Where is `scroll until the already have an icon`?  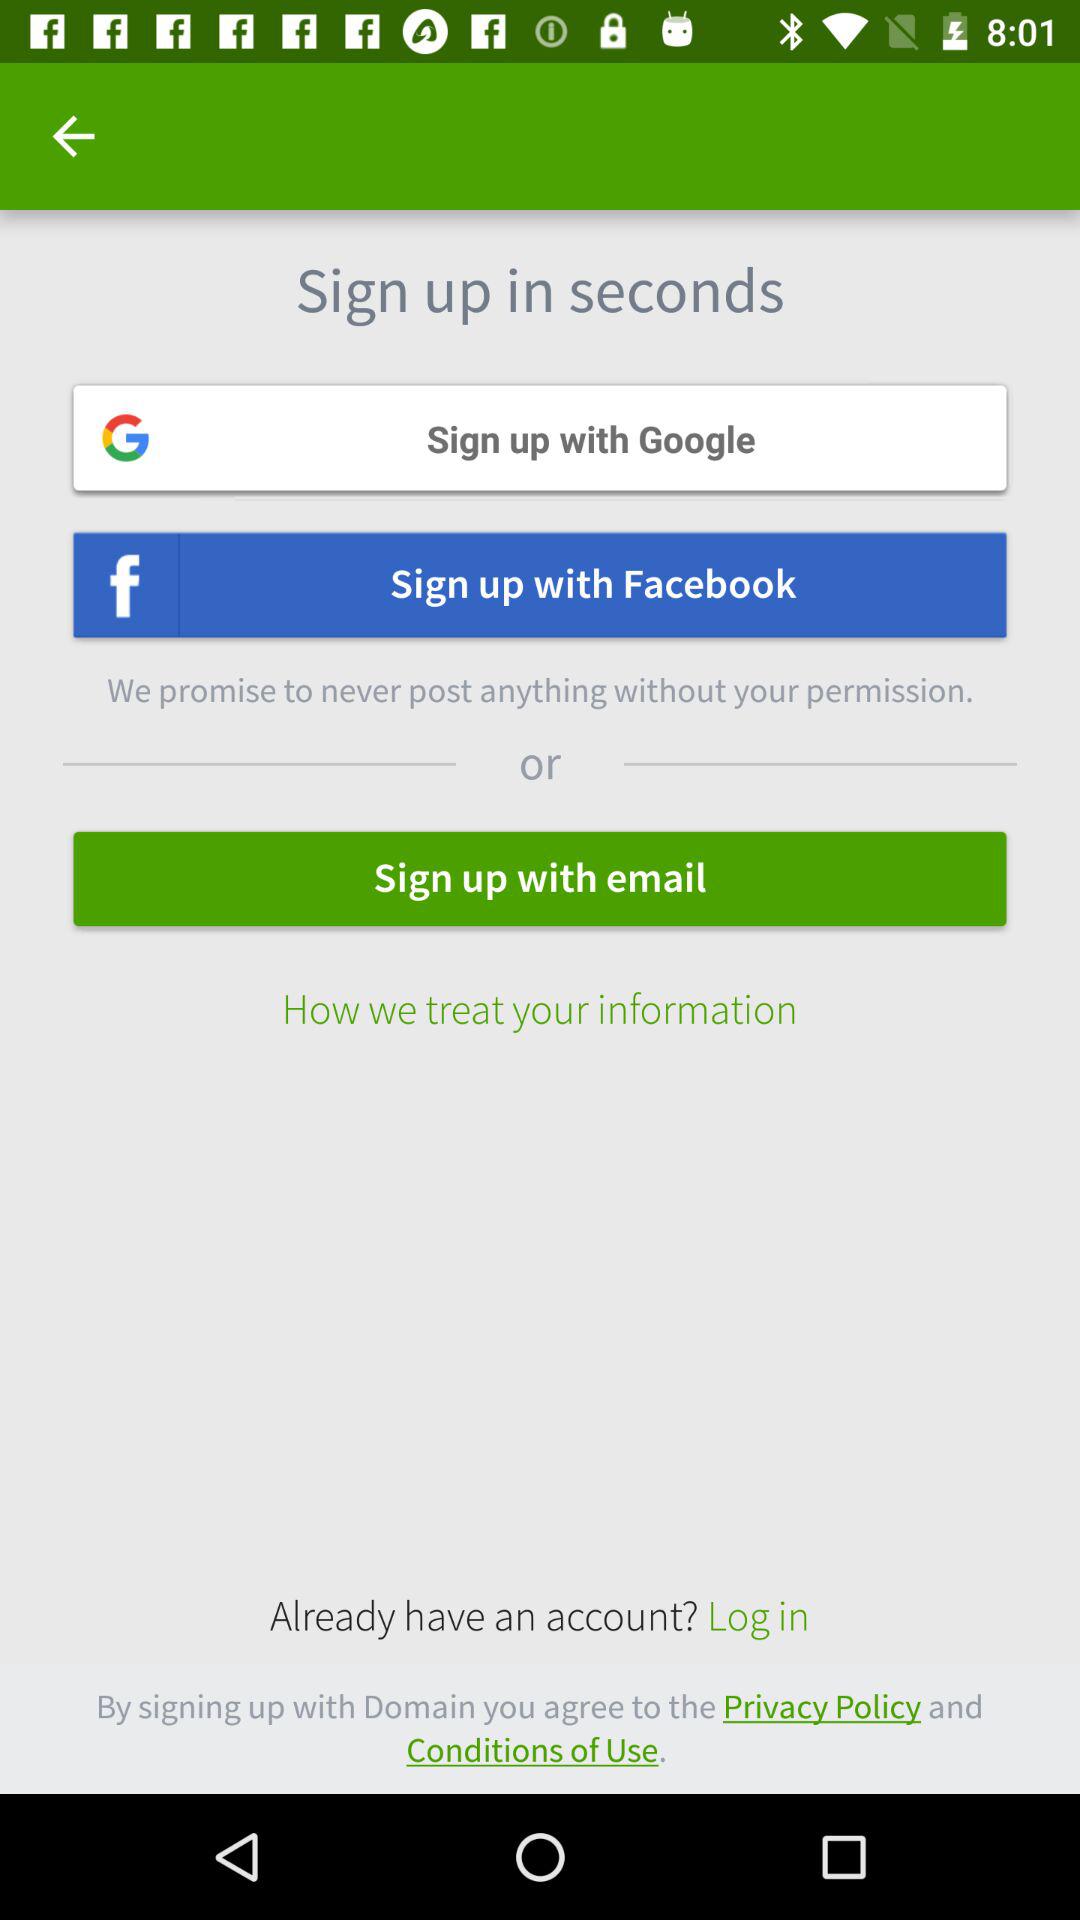
scroll until the already have an icon is located at coordinates (540, 1616).